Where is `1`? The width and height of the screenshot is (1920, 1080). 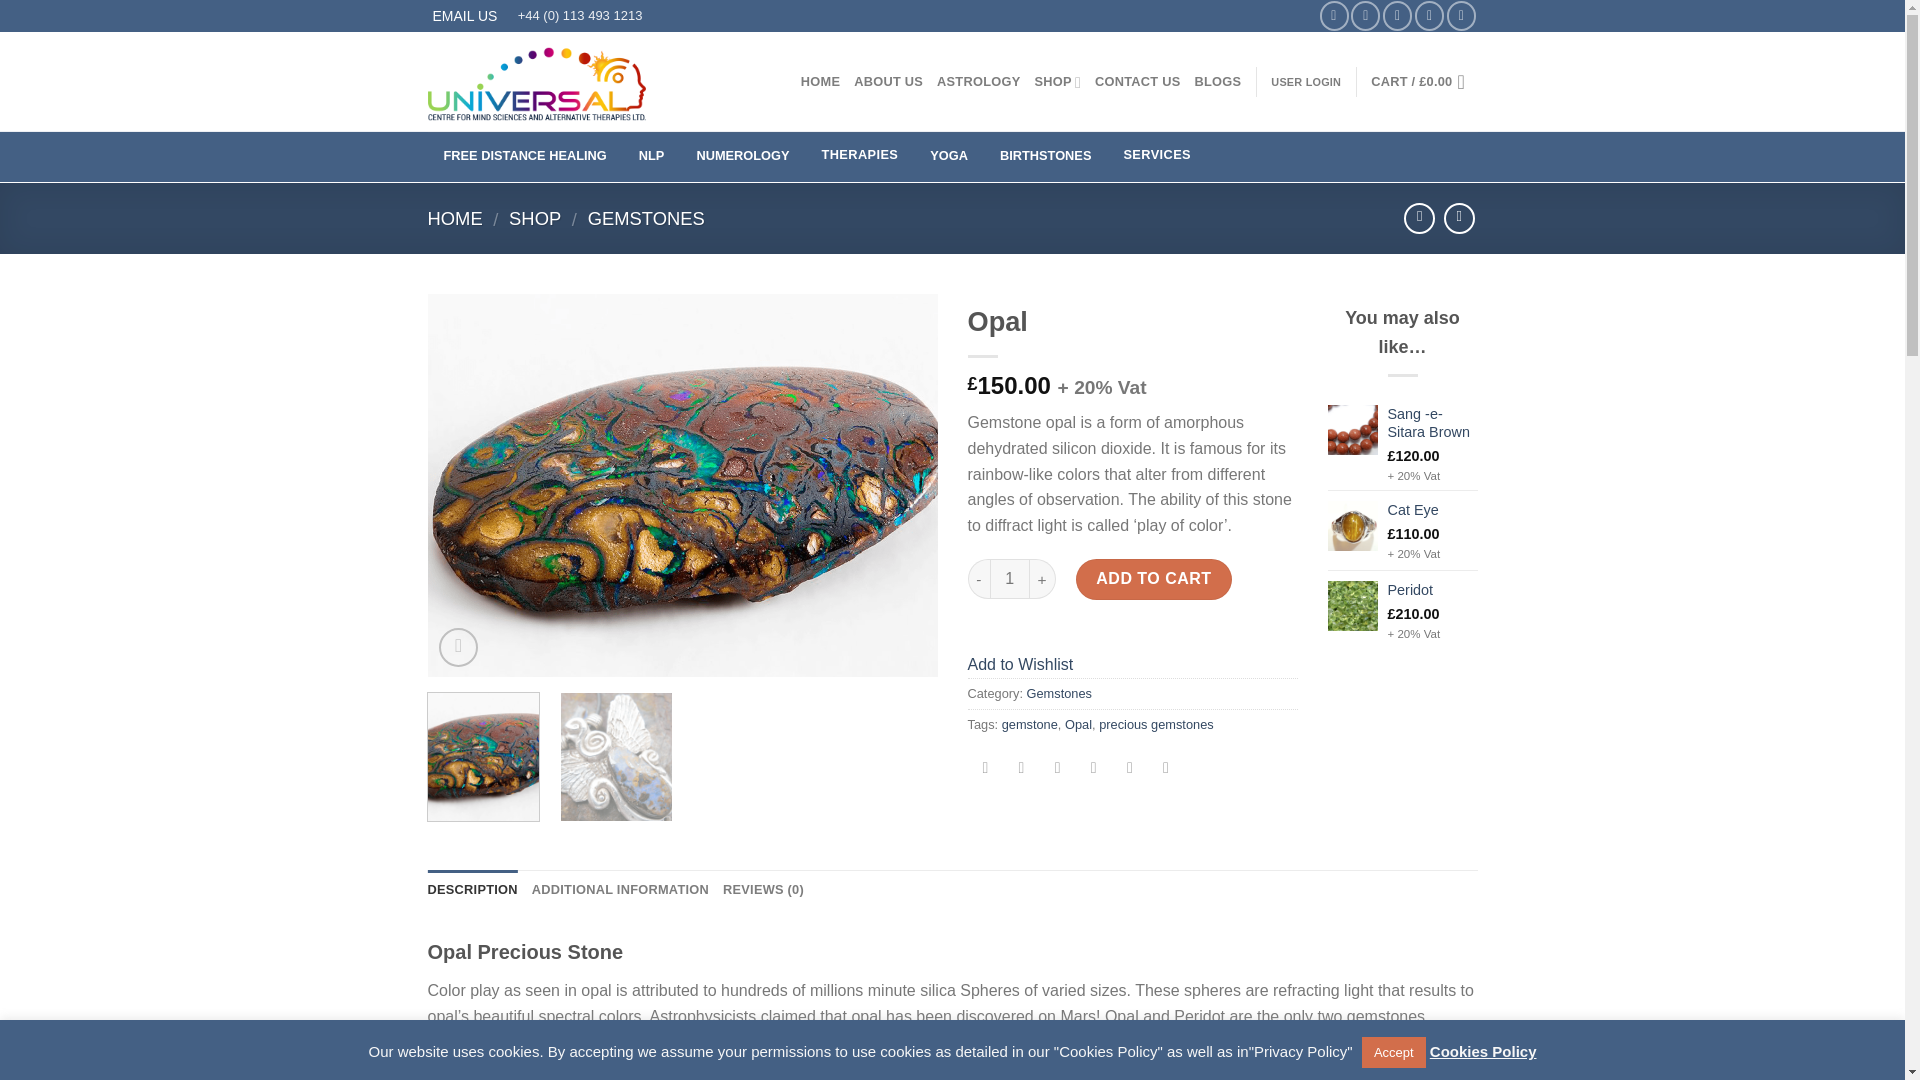
1 is located at coordinates (1010, 579).